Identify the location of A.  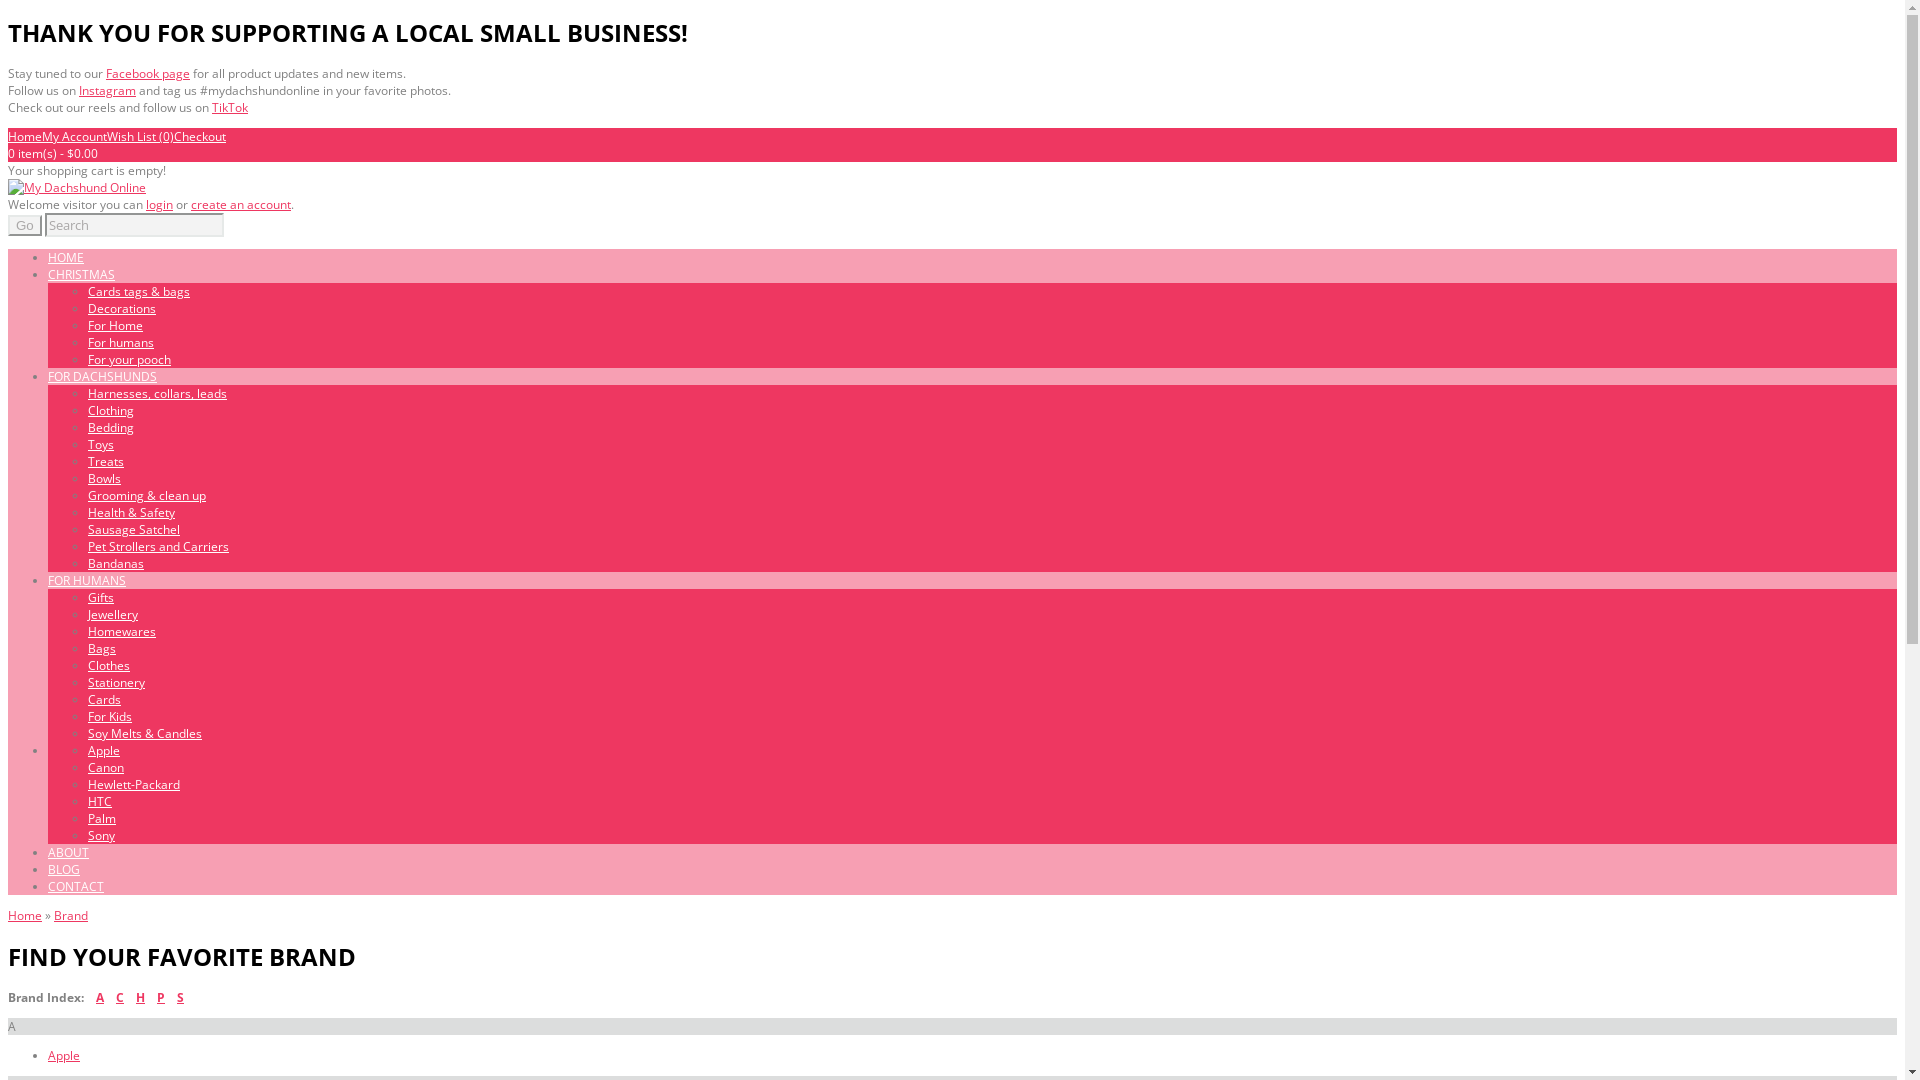
(100, 998).